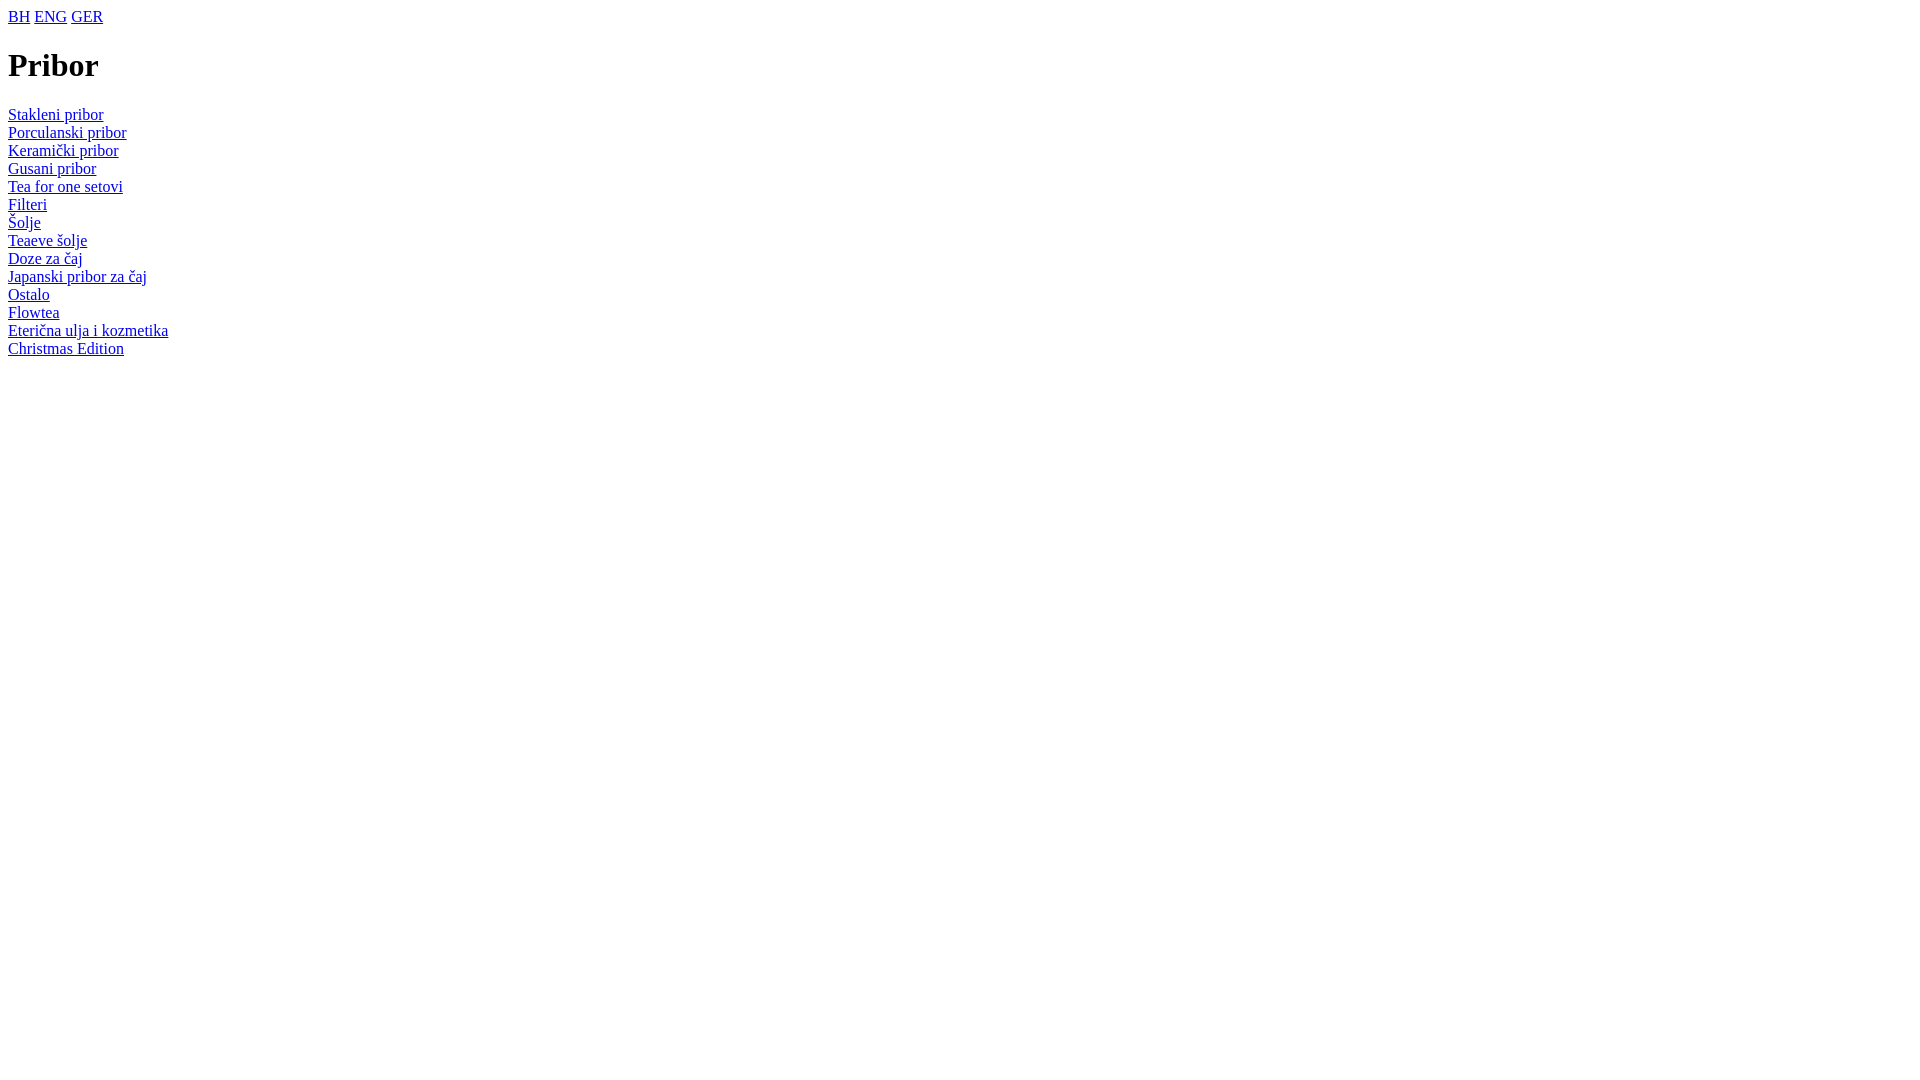 Image resolution: width=1920 pixels, height=1080 pixels. Describe the element at coordinates (52, 168) in the screenshot. I see `Gusani pribor` at that location.